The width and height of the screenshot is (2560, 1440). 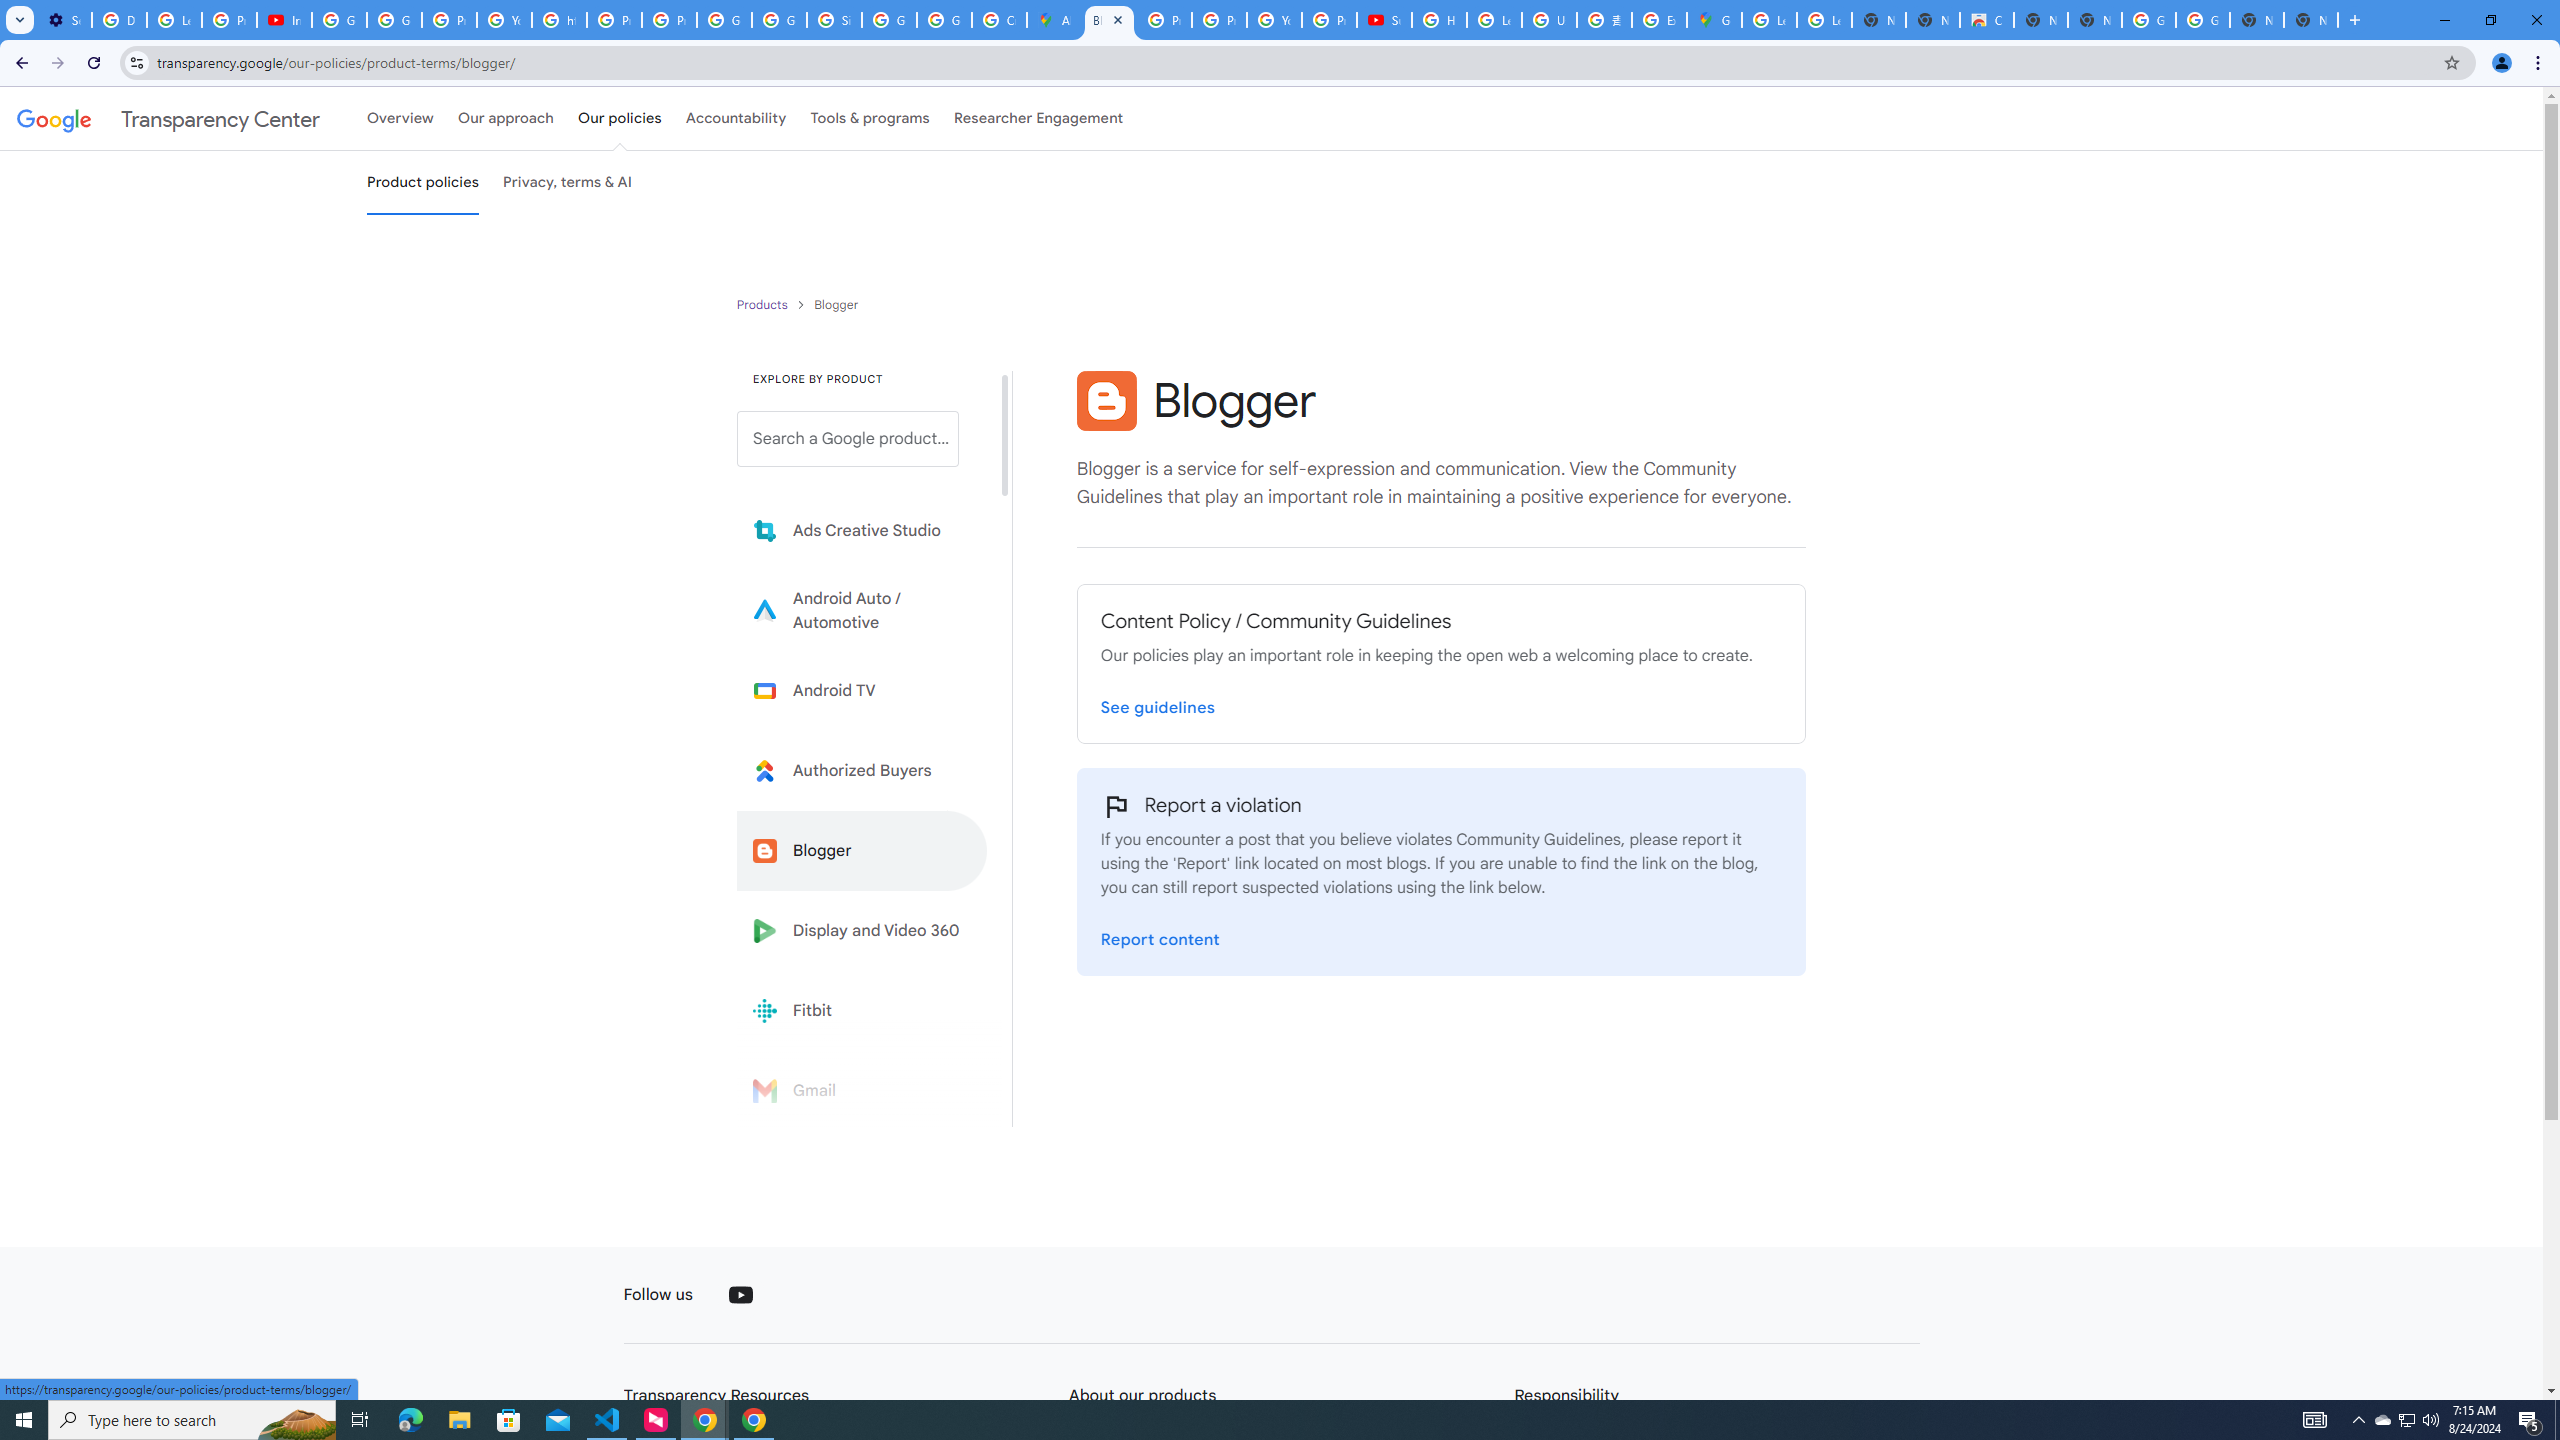 I want to click on Blogger Policies and Guidelines - Transparency Center, so click(x=1109, y=20).